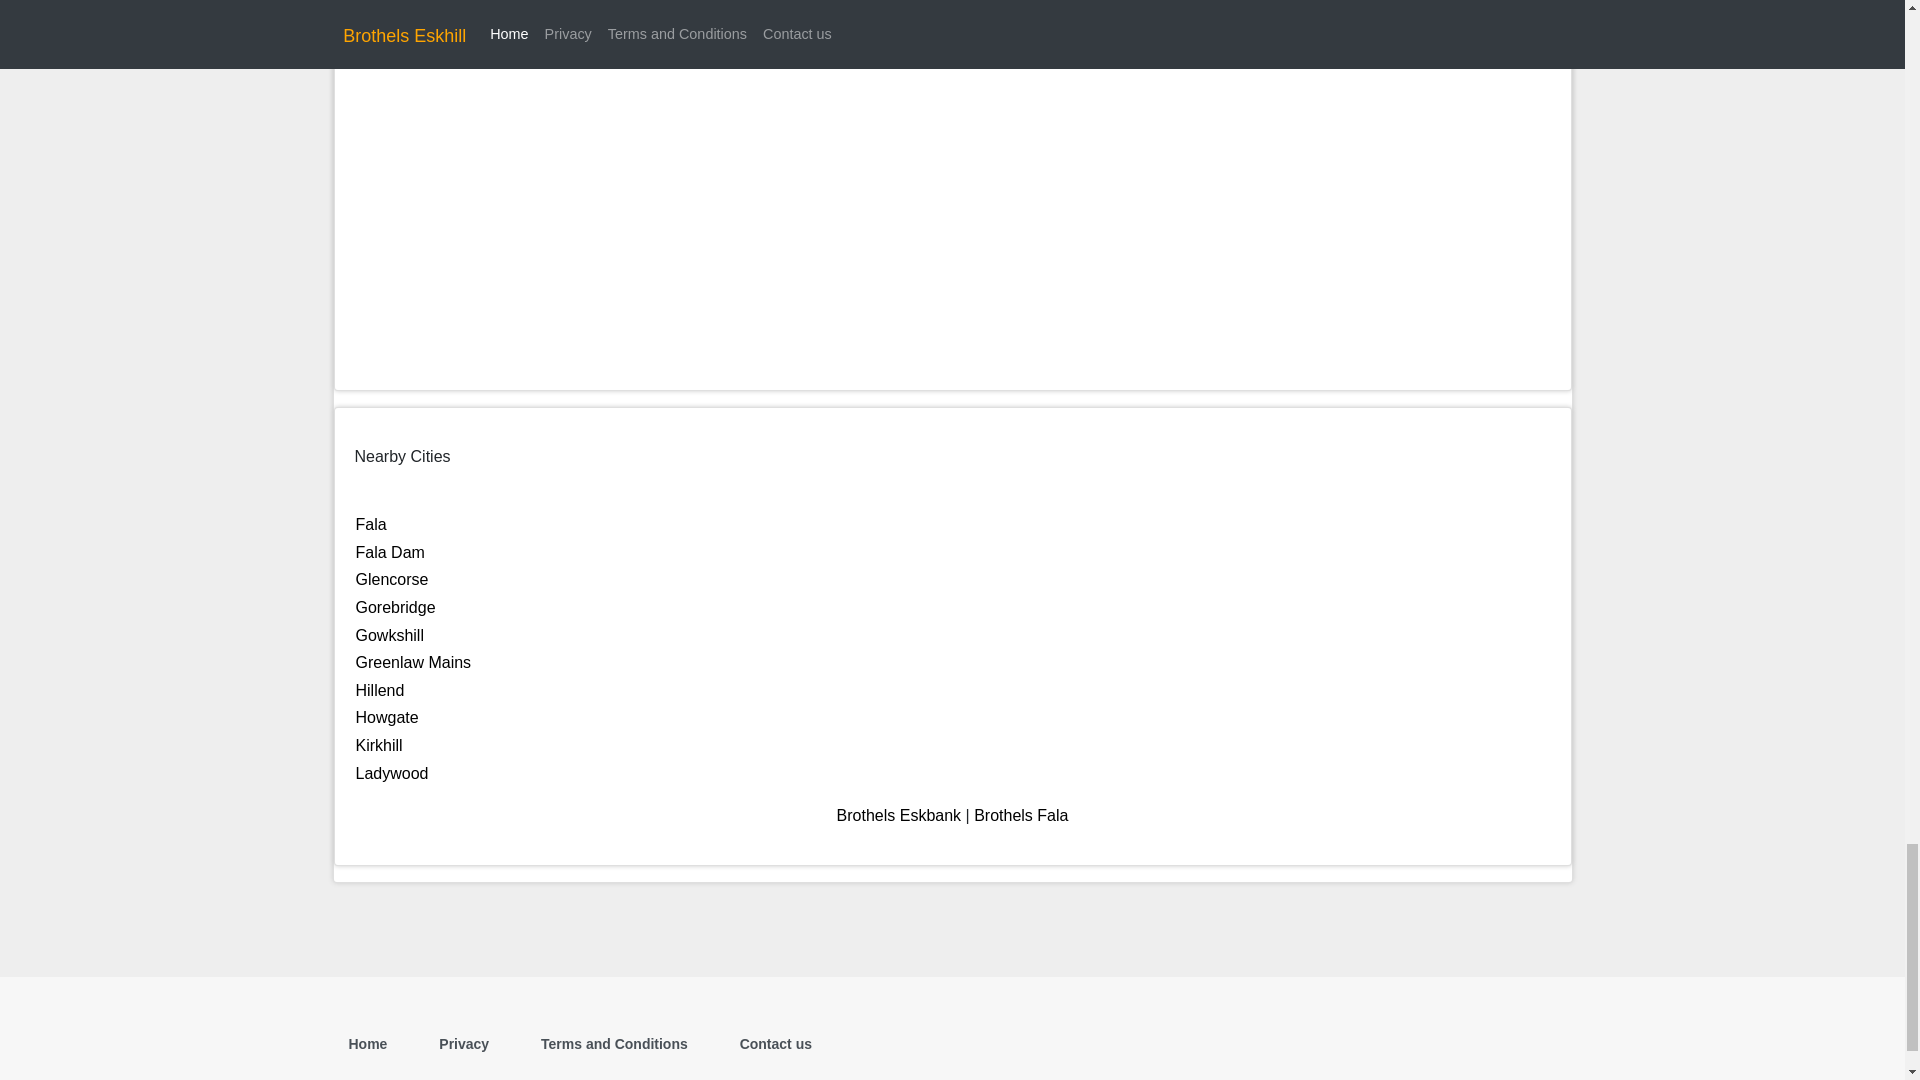 The height and width of the screenshot is (1080, 1920). Describe the element at coordinates (414, 662) in the screenshot. I see `Greenlaw Mains` at that location.